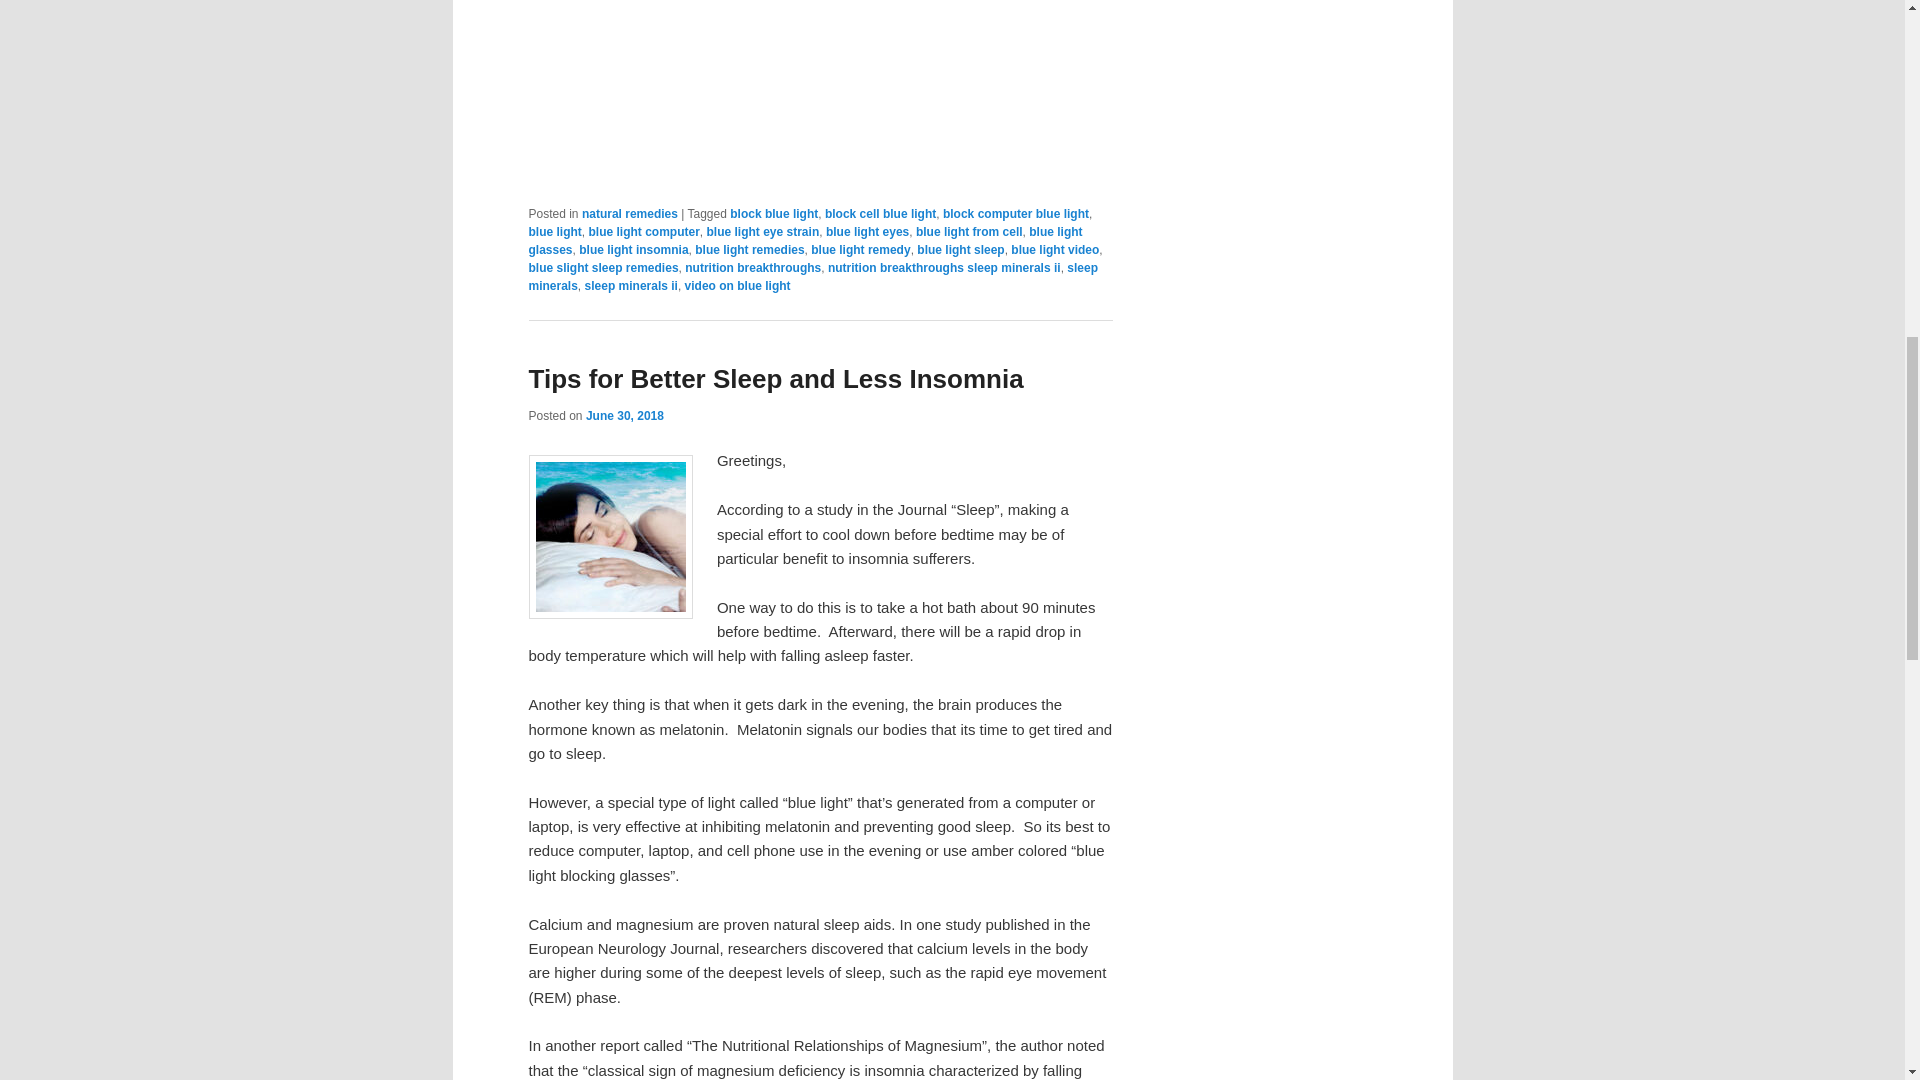 This screenshot has height=1080, width=1920. What do you see at coordinates (866, 231) in the screenshot?
I see `blue light eyes` at bounding box center [866, 231].